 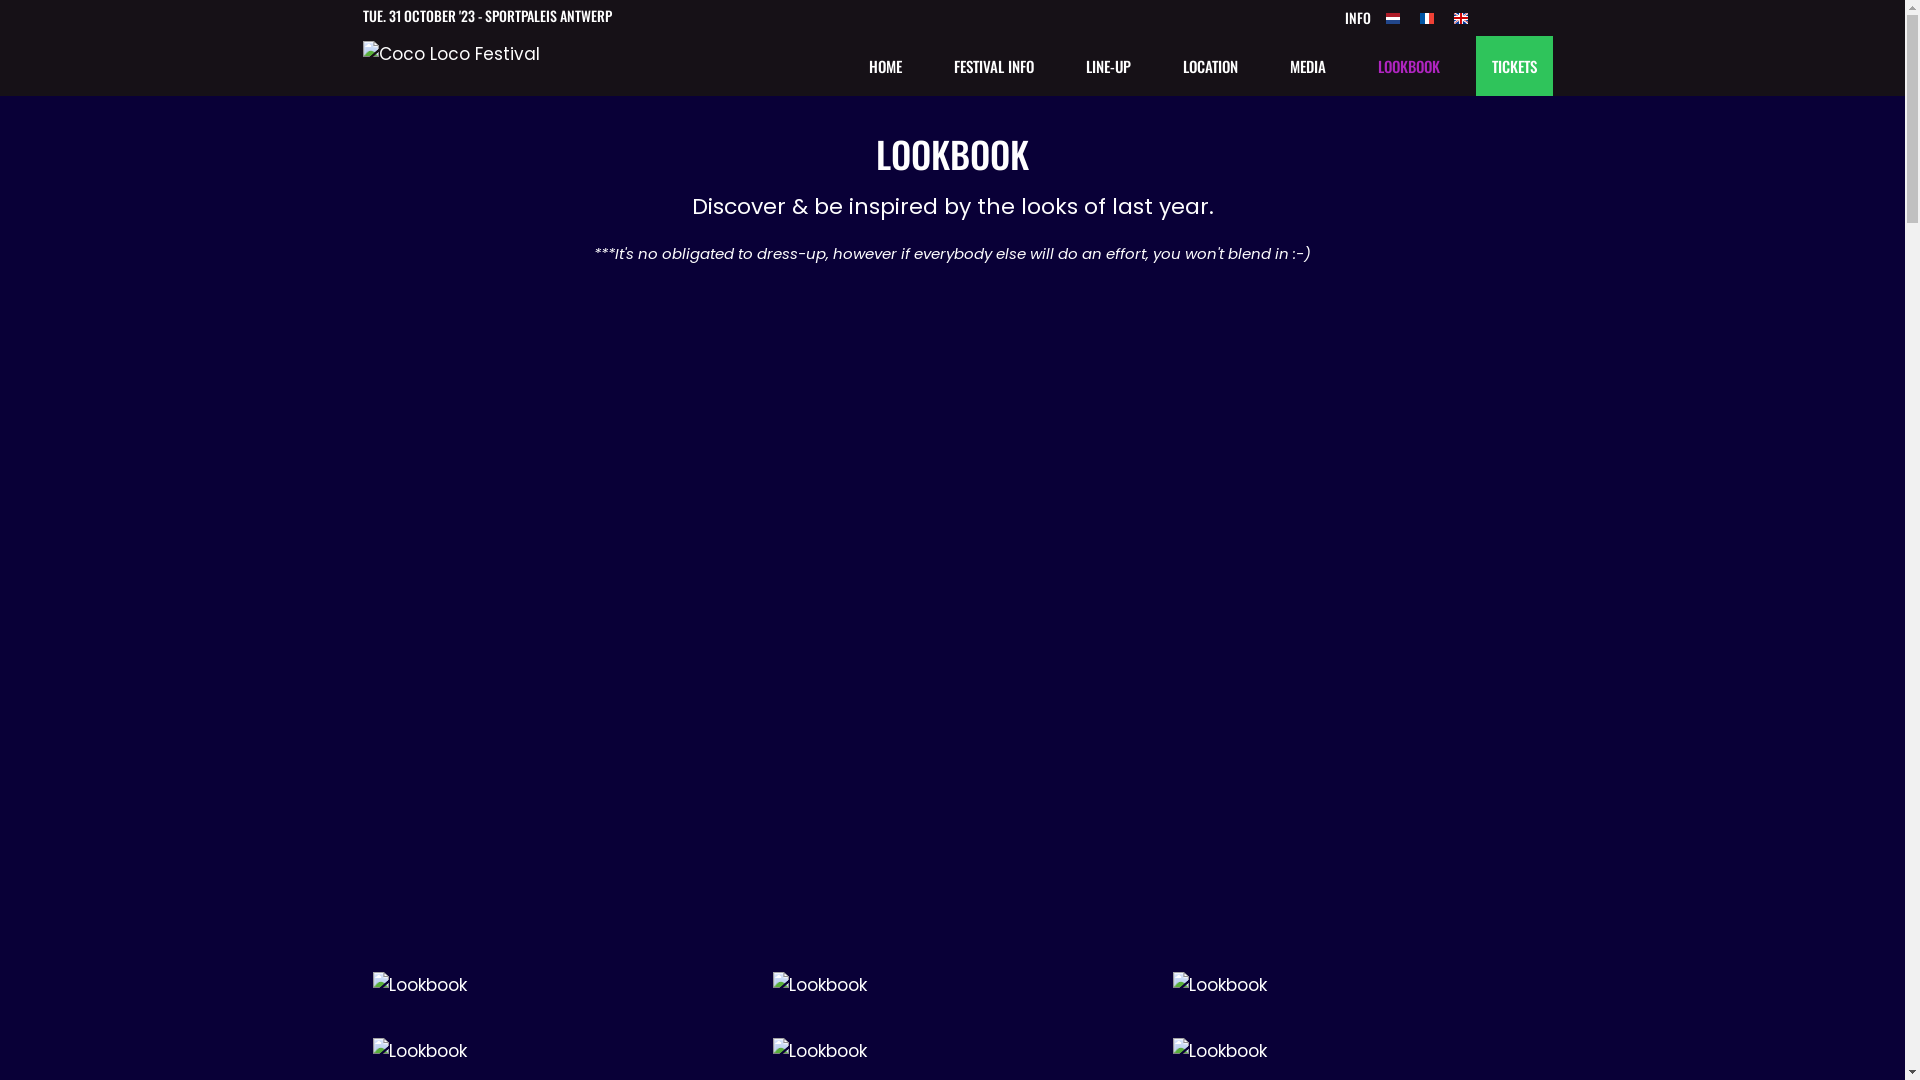 What do you see at coordinates (1308, 66) in the screenshot?
I see `MEDIA` at bounding box center [1308, 66].